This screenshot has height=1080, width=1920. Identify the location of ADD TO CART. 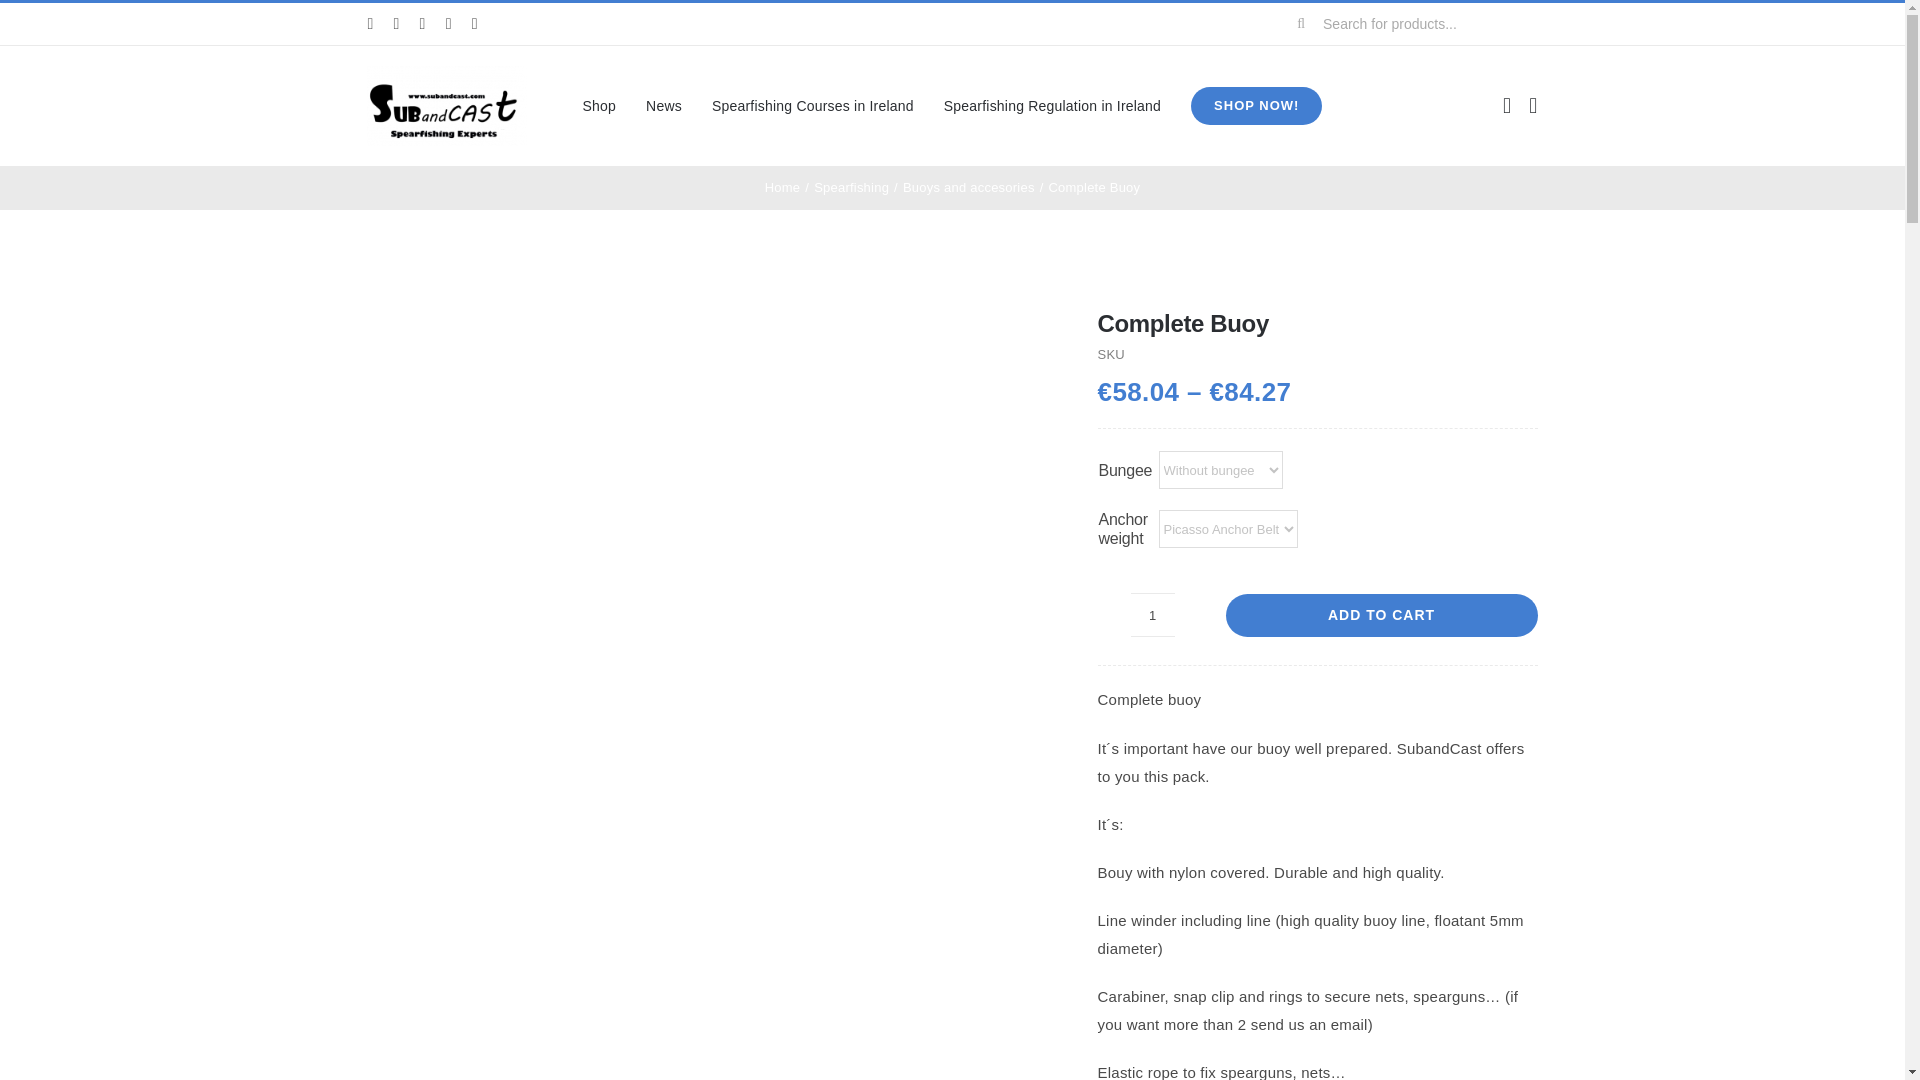
(1382, 616).